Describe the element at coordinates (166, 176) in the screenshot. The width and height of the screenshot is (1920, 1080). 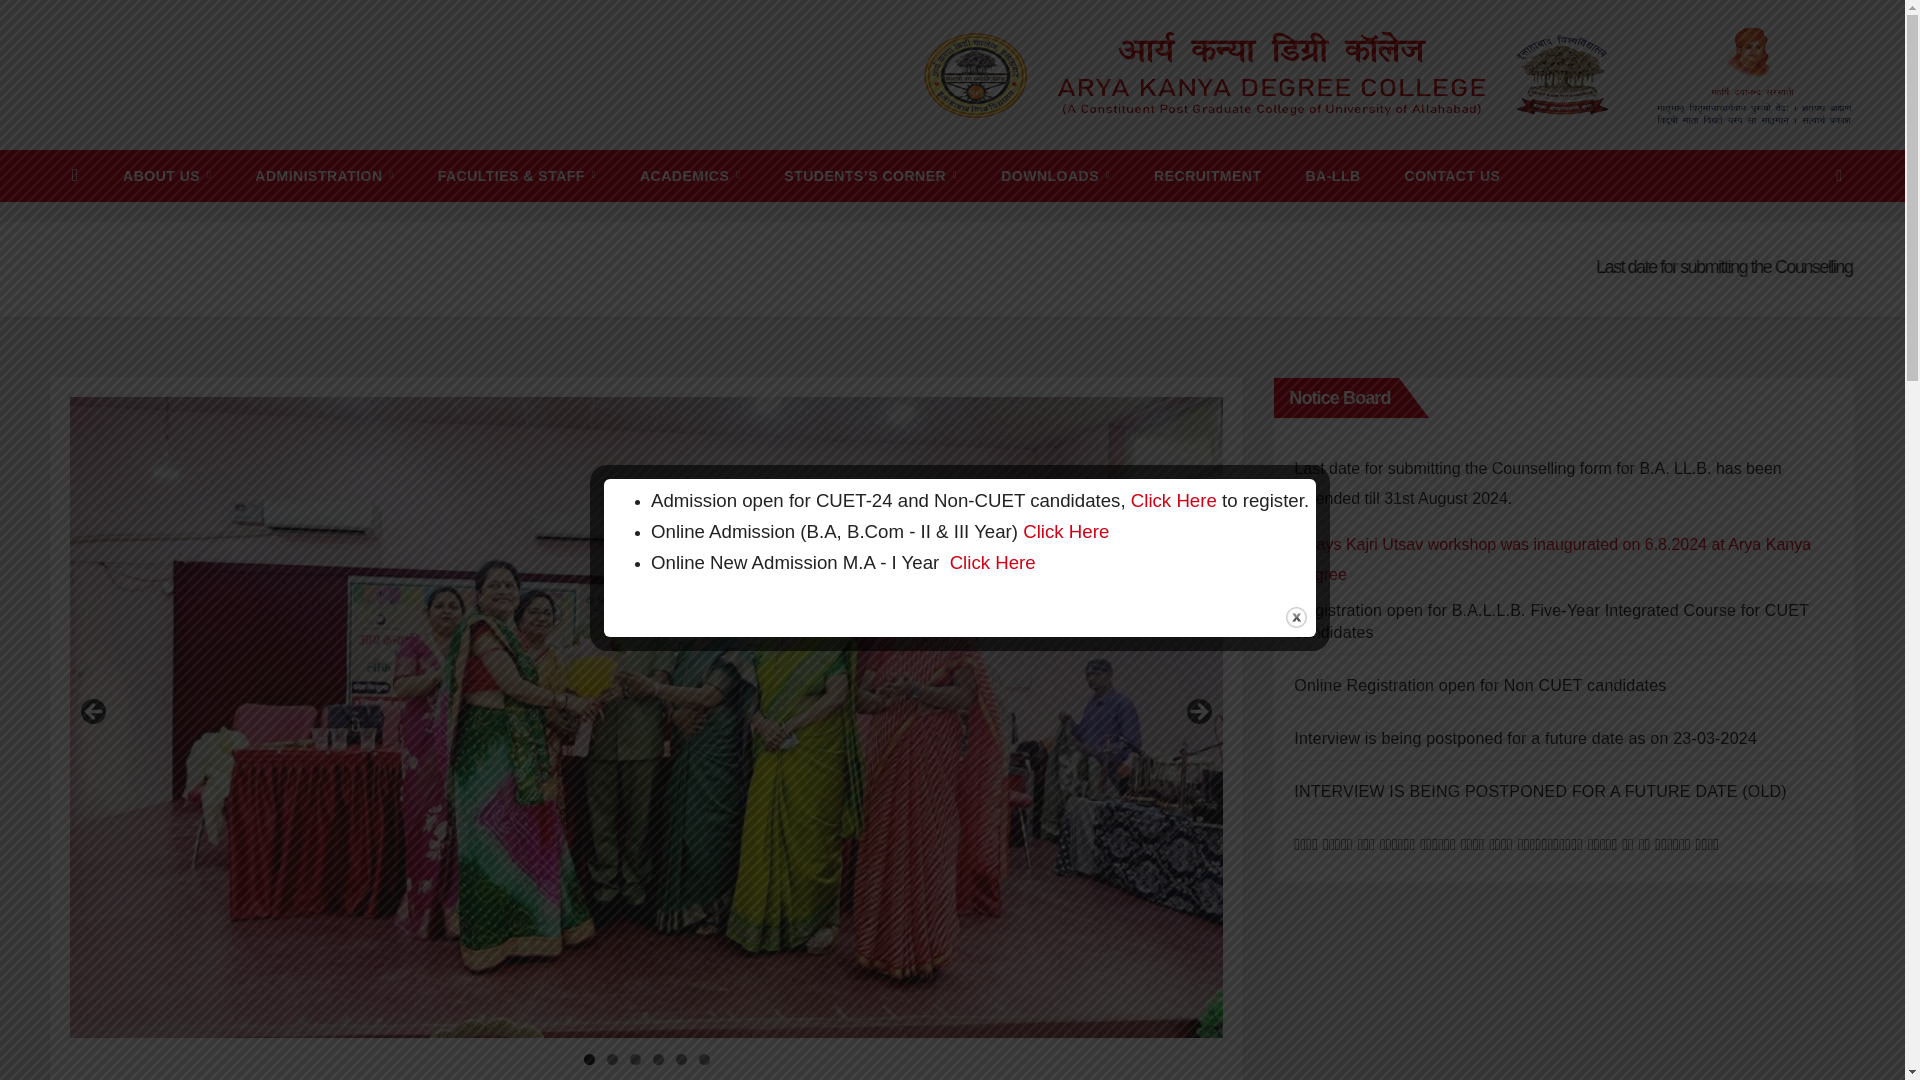
I see `ABOUT US` at that location.